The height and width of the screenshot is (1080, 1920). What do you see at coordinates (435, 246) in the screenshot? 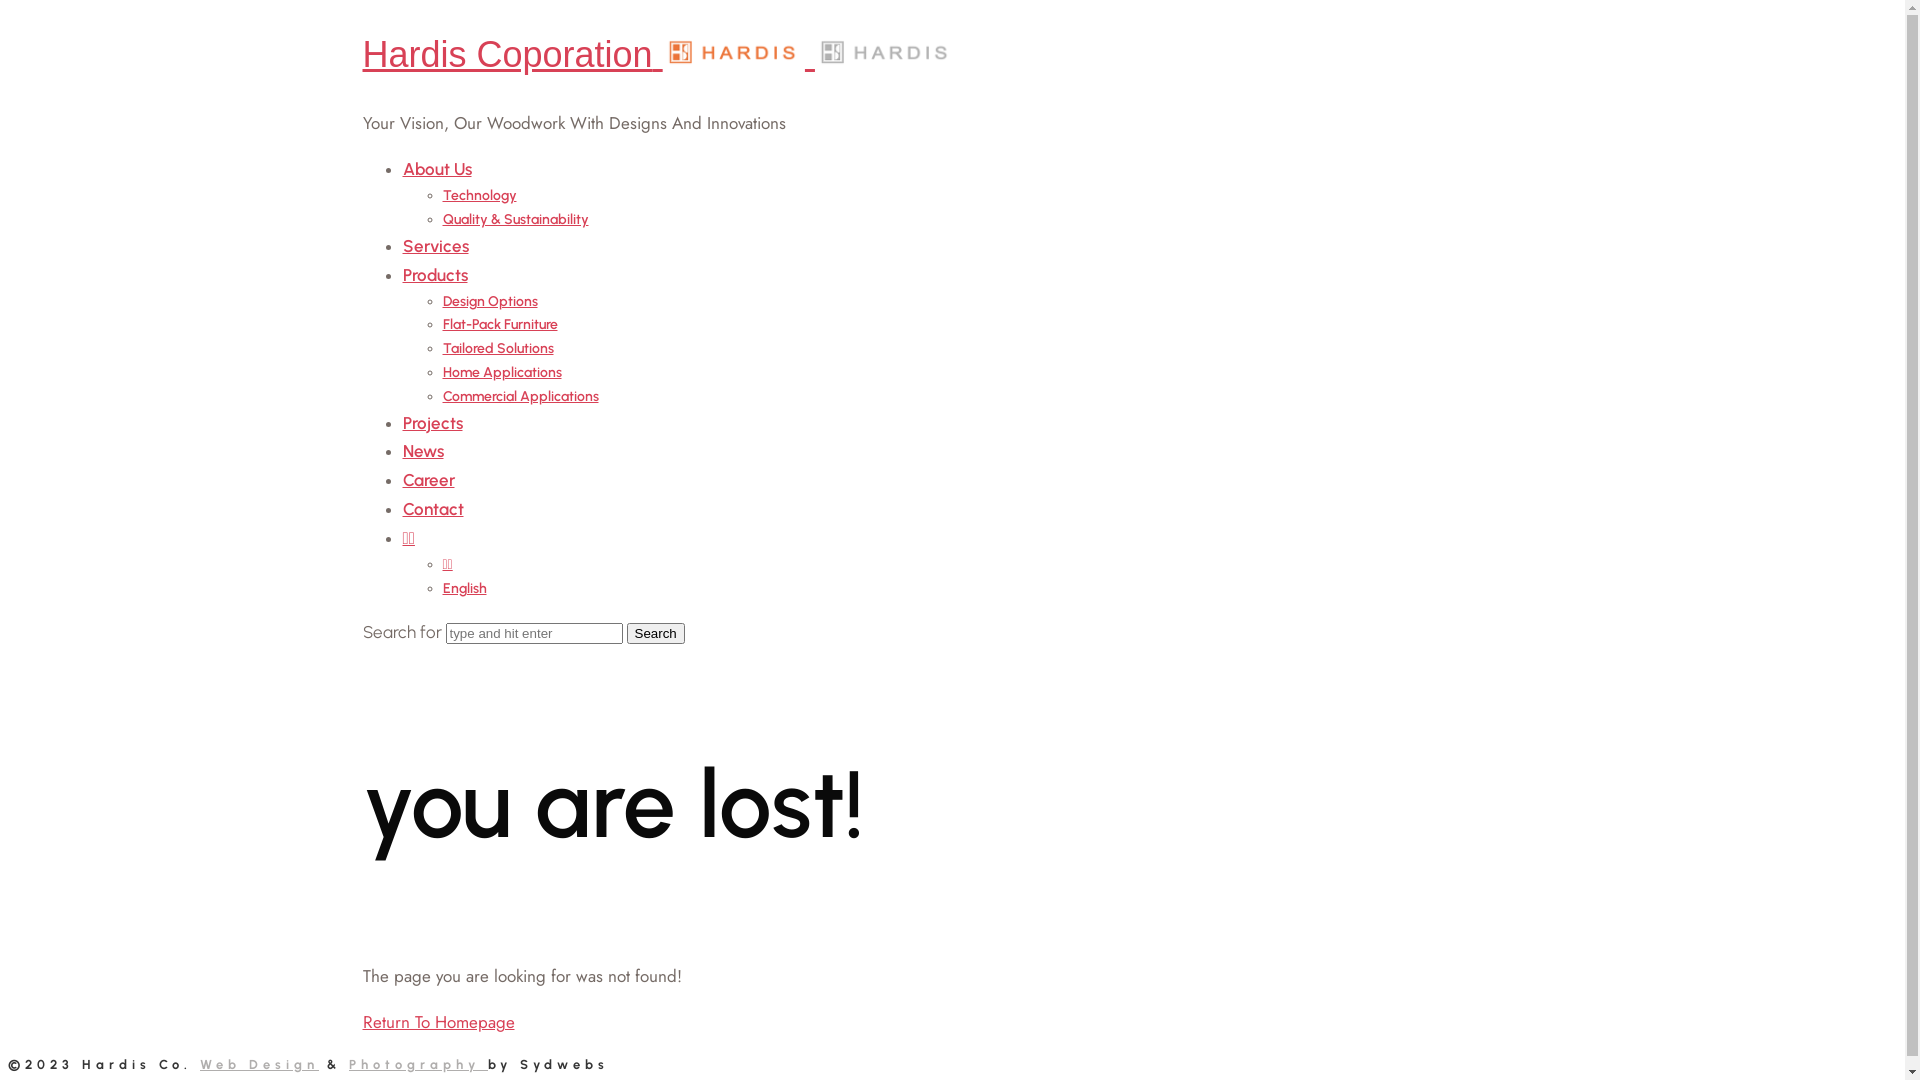
I see `Services` at bounding box center [435, 246].